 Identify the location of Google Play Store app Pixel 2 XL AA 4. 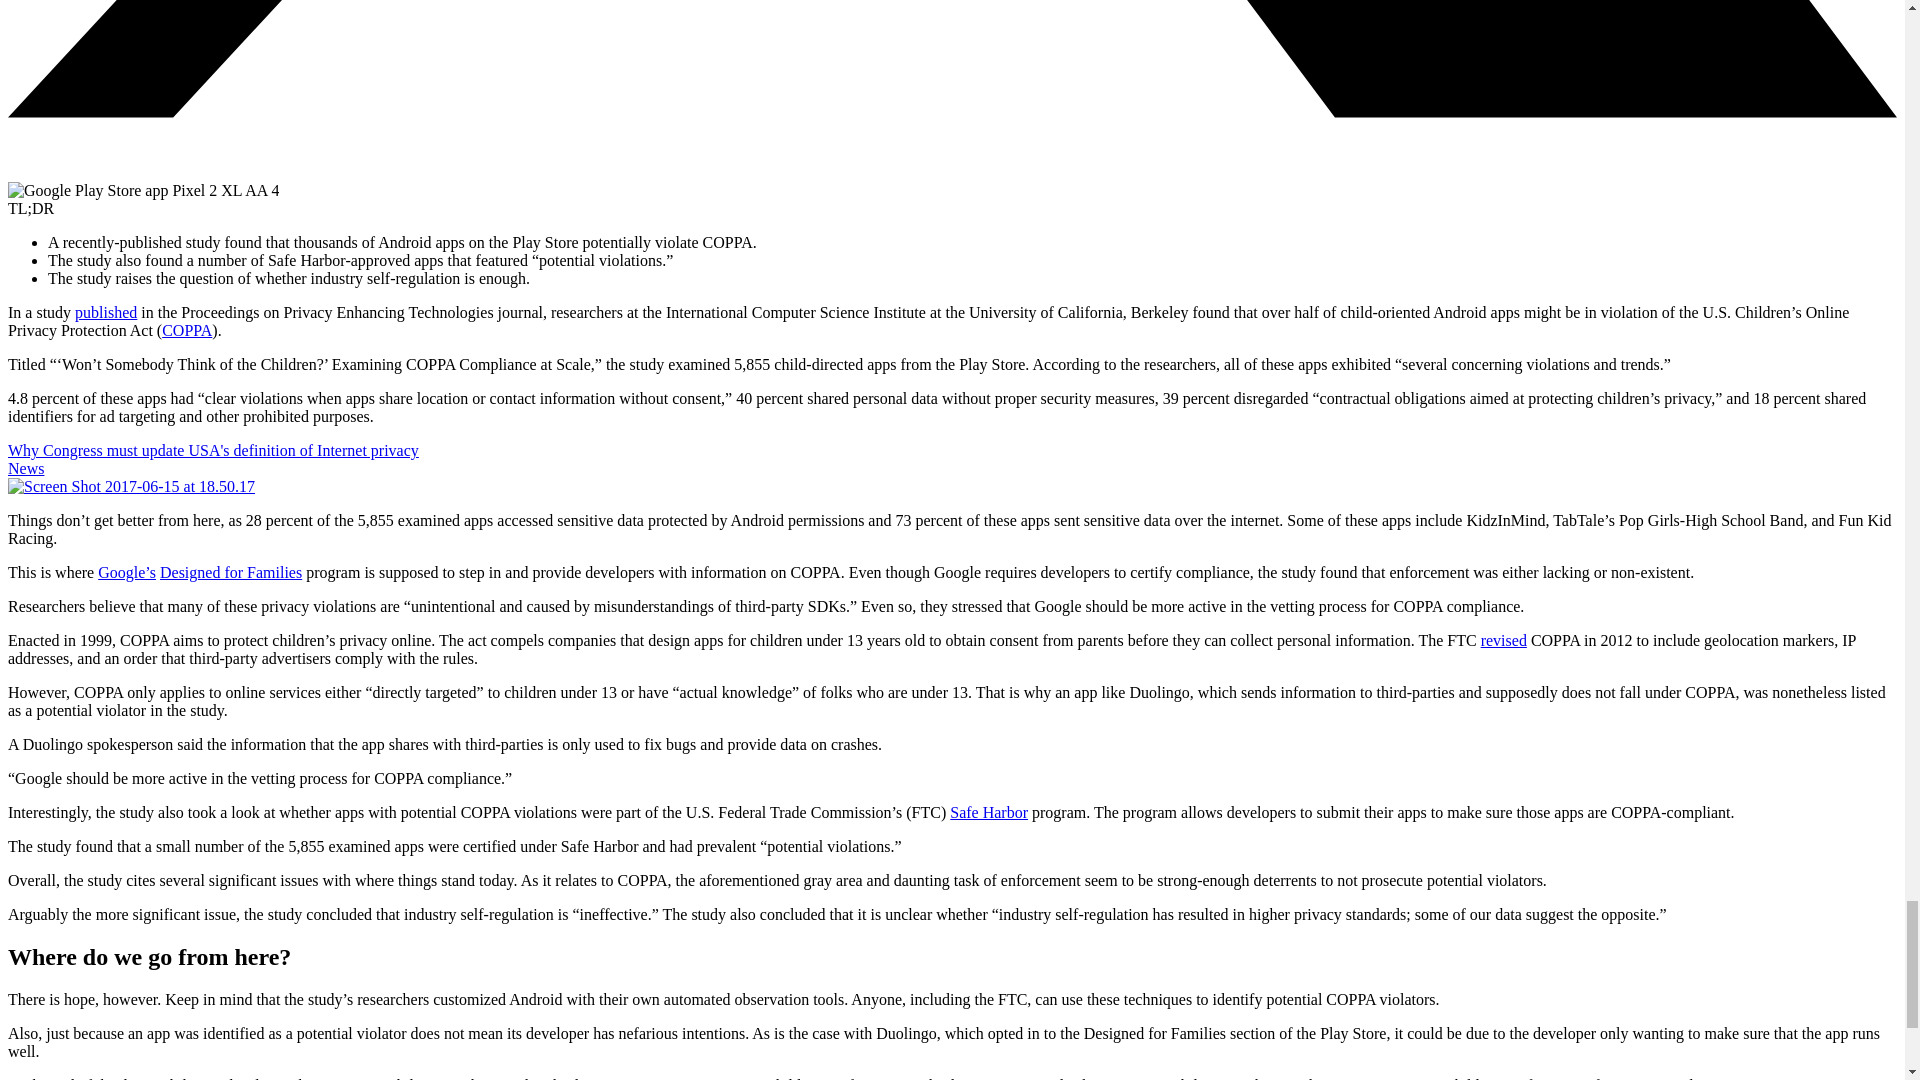
(142, 190).